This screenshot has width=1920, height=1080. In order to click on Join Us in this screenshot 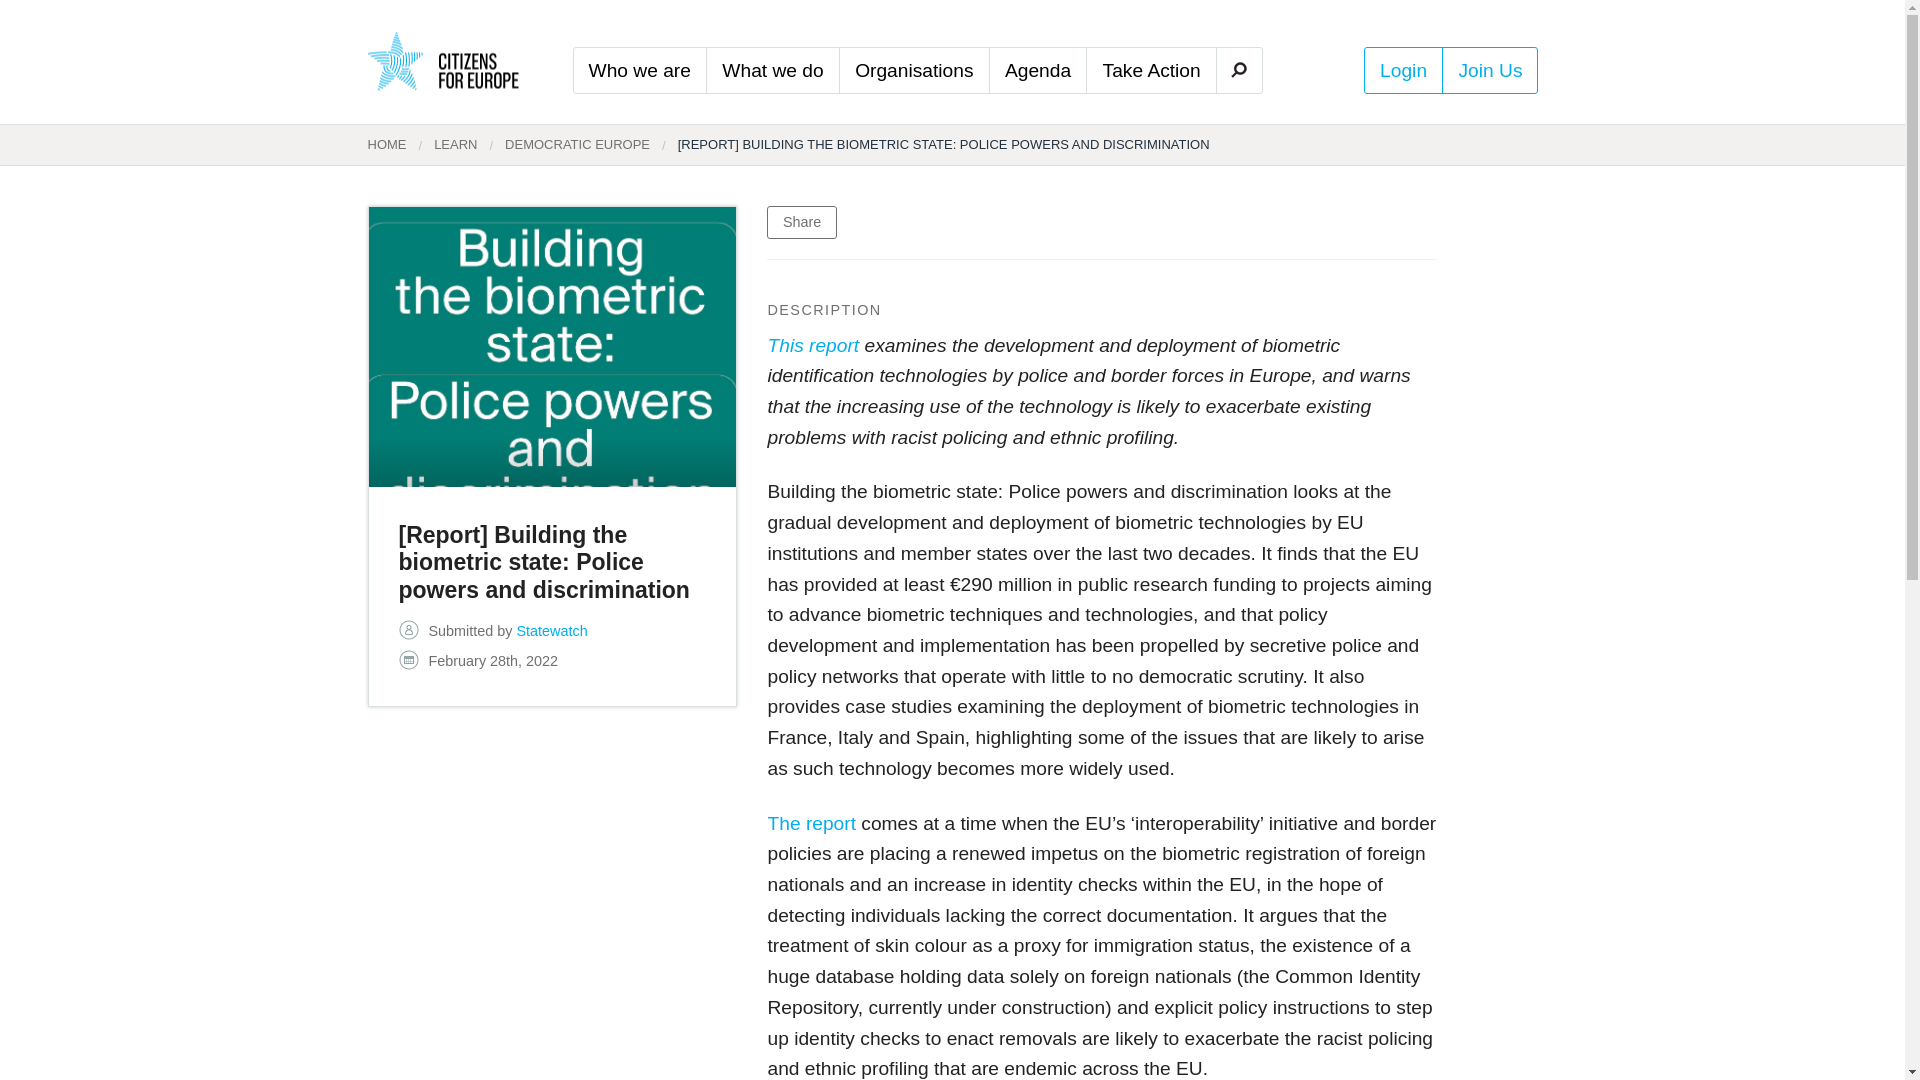, I will do `click(1490, 70)`.